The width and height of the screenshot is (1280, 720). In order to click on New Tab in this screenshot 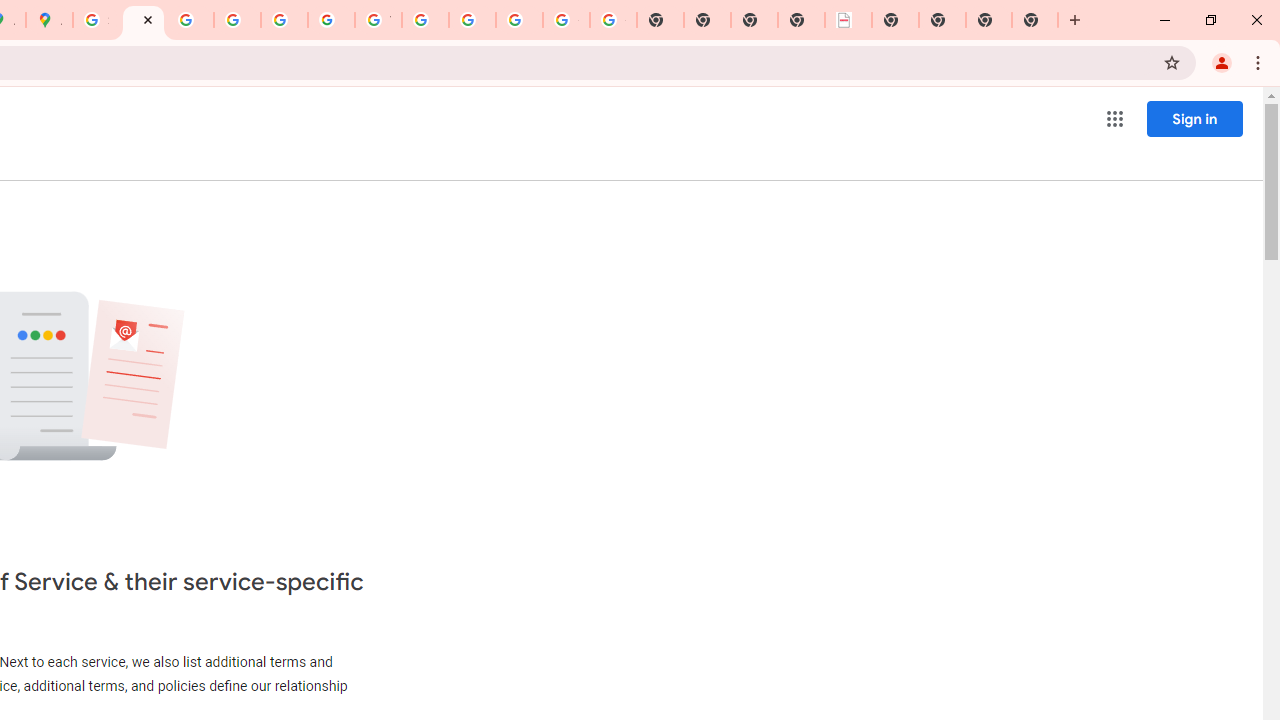, I will do `click(1035, 20)`.